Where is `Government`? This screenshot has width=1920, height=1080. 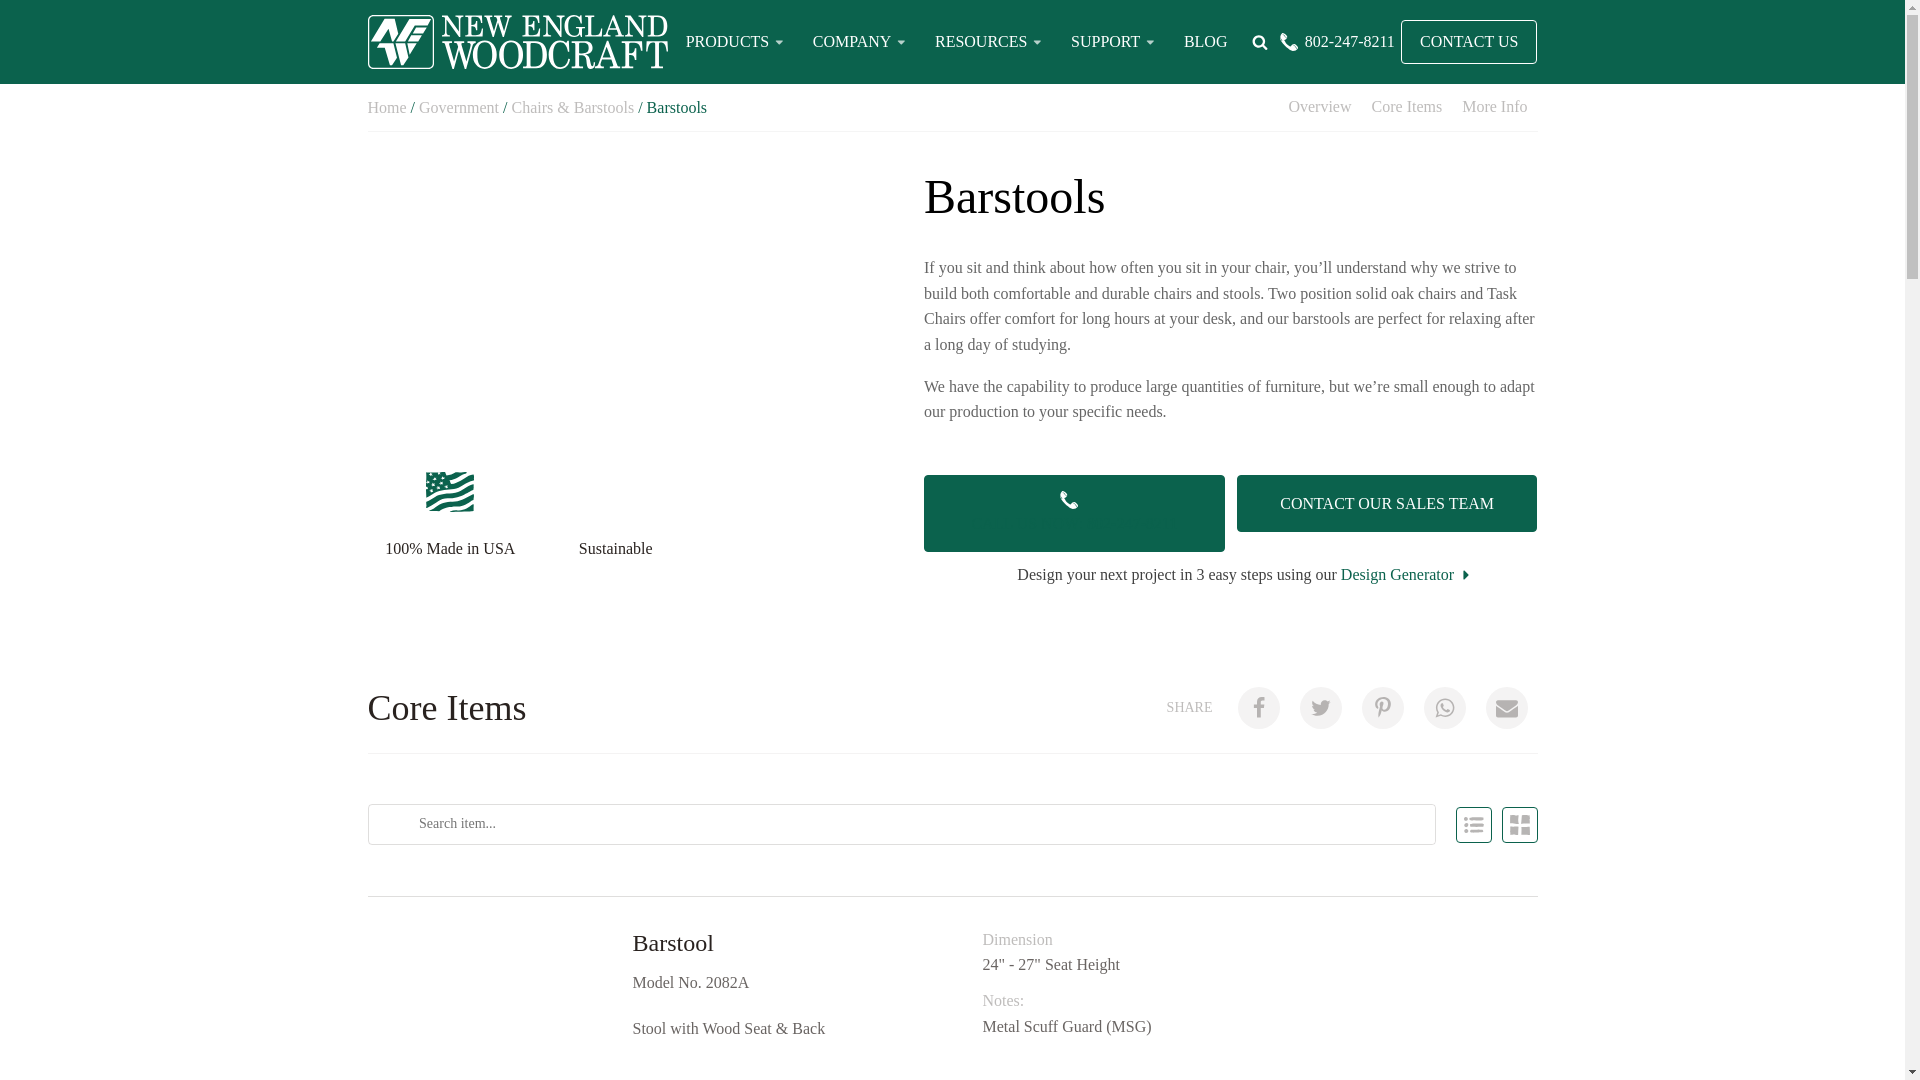
Government is located at coordinates (458, 106).